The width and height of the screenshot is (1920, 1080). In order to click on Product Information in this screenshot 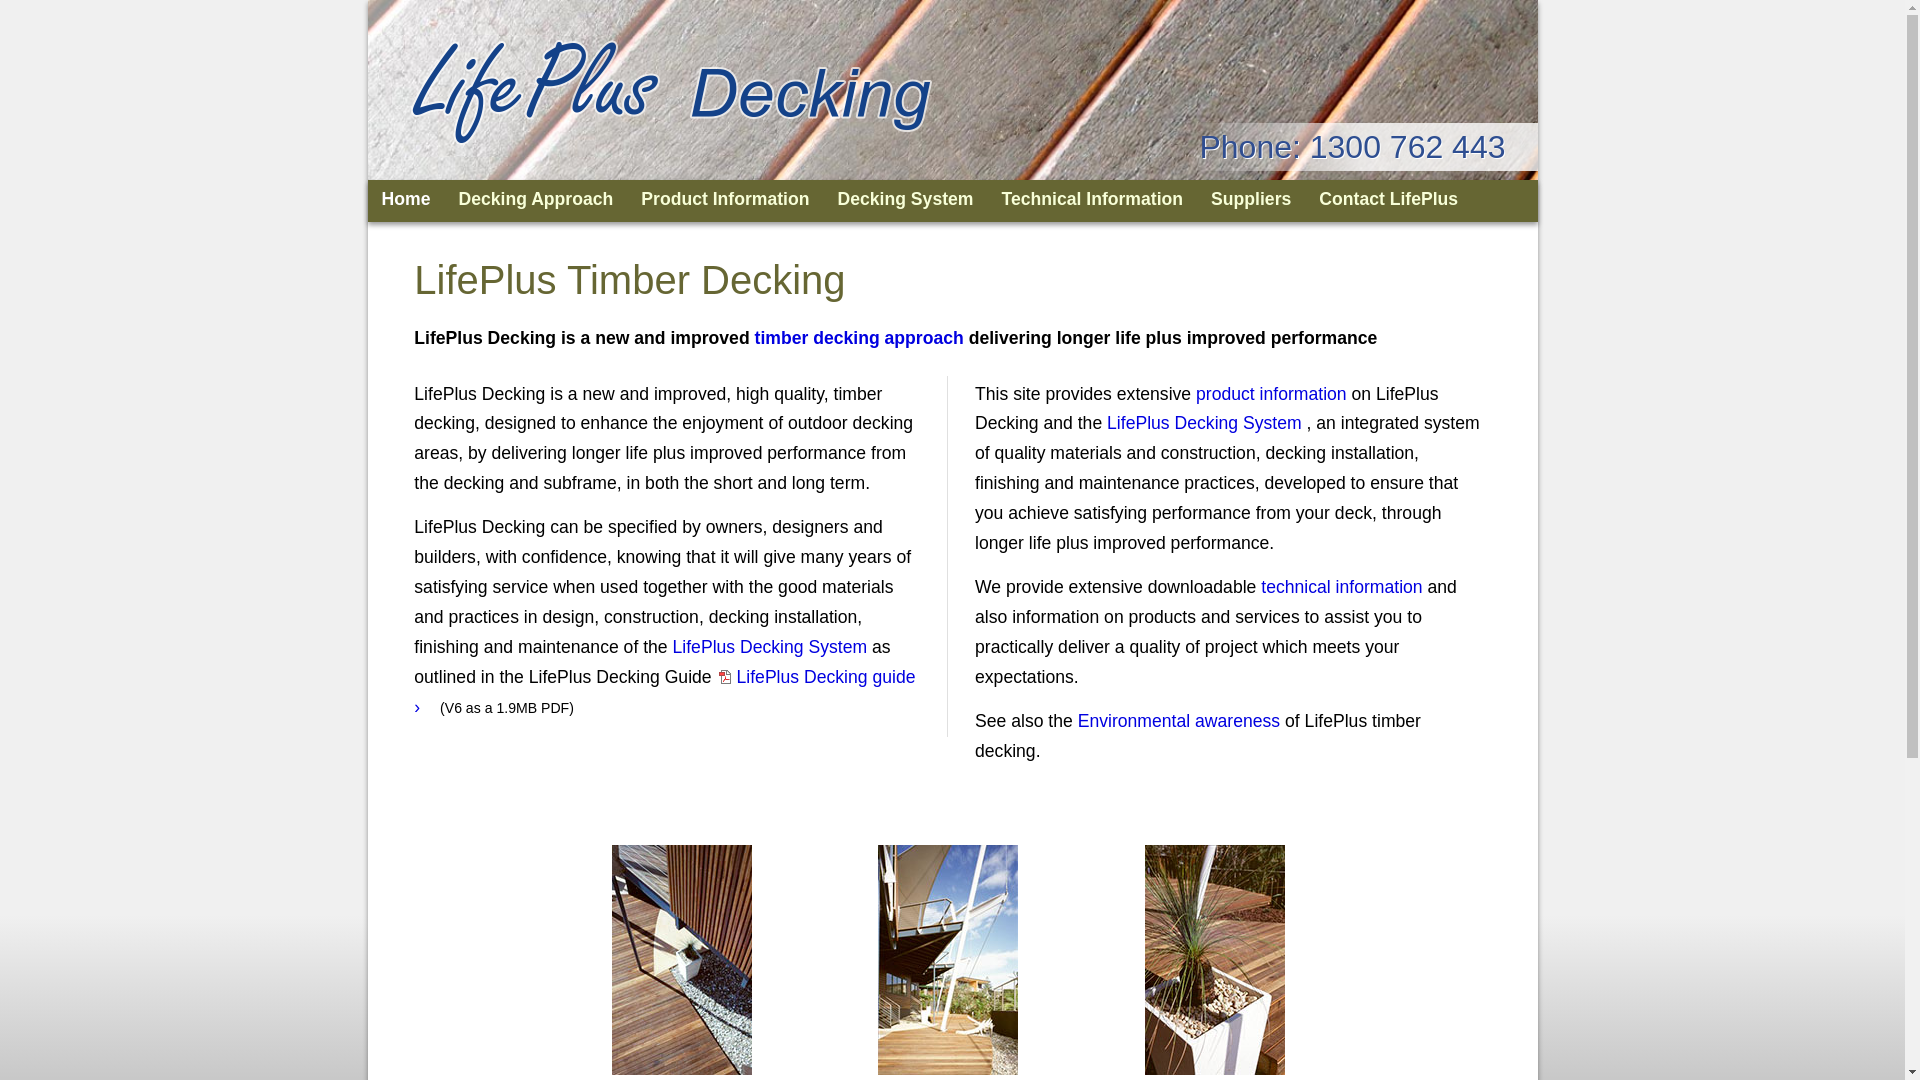, I will do `click(725, 199)`.